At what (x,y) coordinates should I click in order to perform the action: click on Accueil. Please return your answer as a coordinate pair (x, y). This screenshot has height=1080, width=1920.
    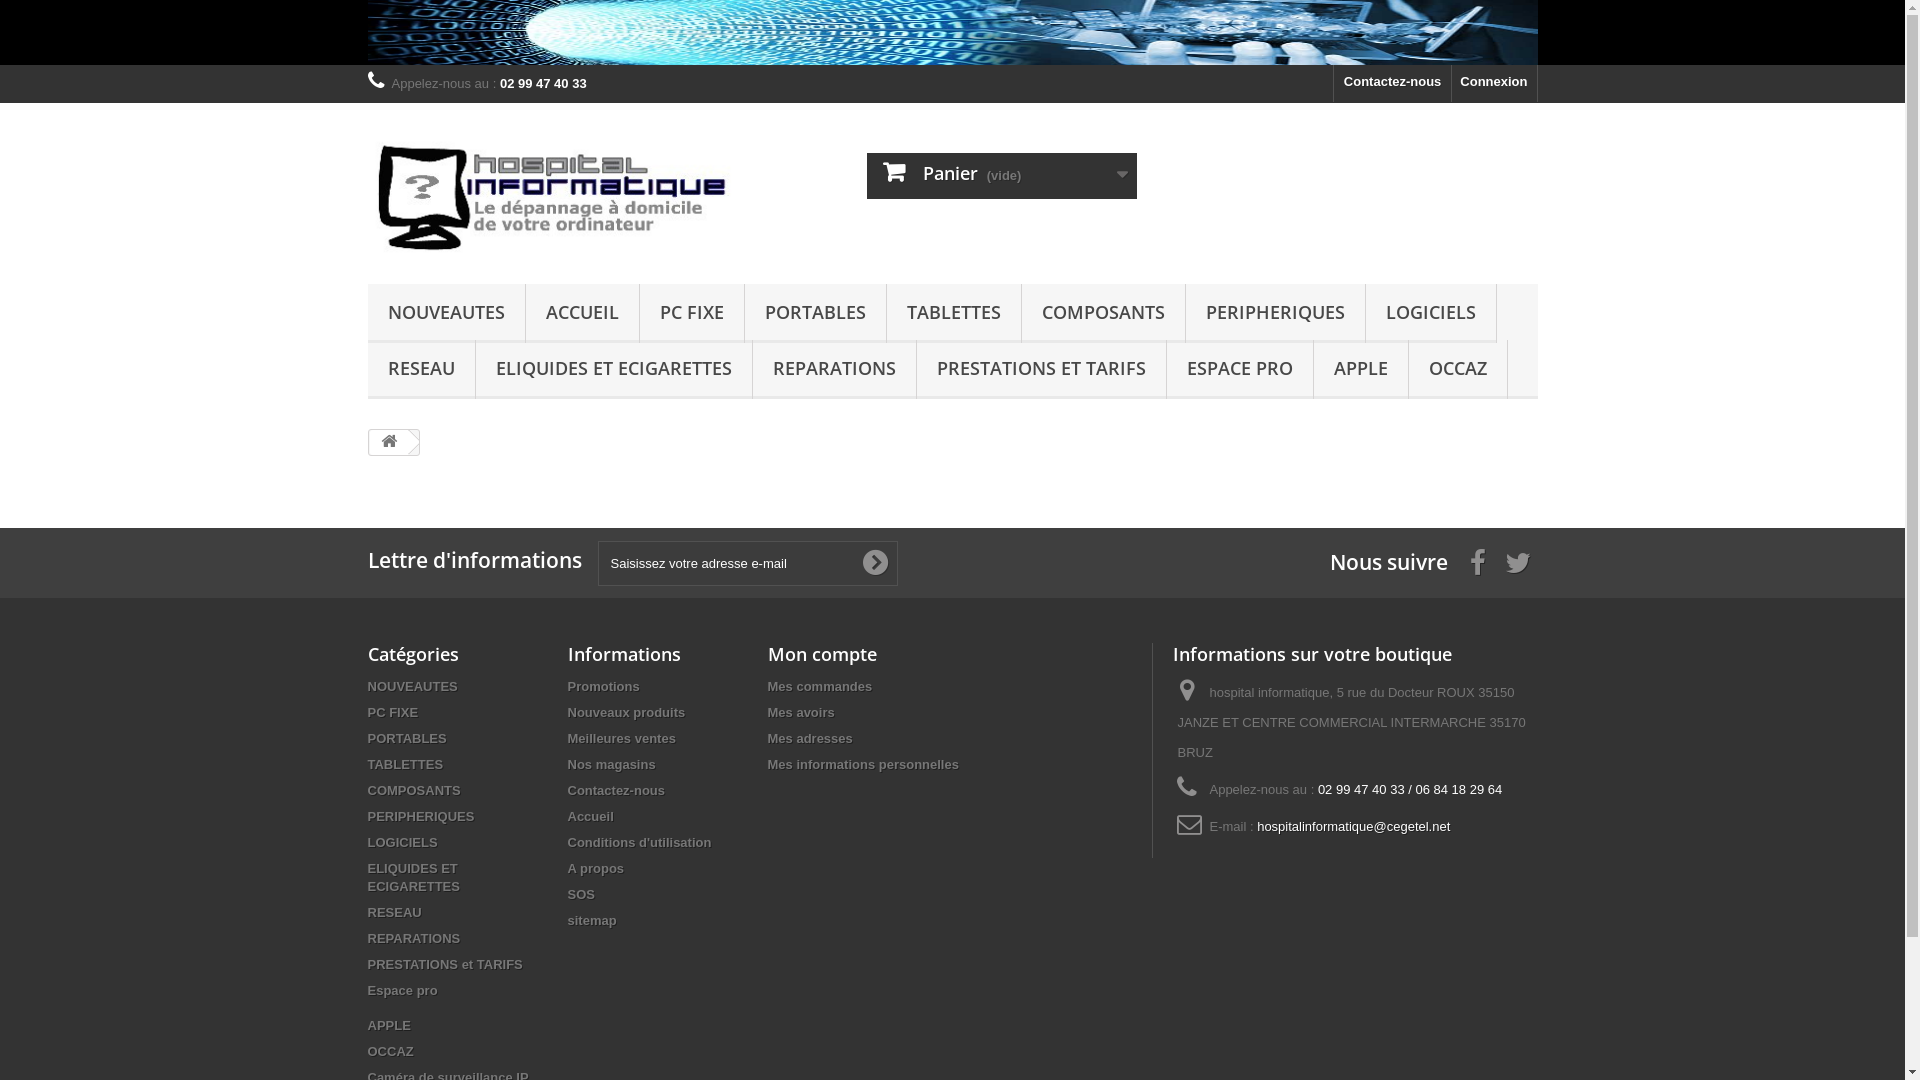
    Looking at the image, I should click on (591, 816).